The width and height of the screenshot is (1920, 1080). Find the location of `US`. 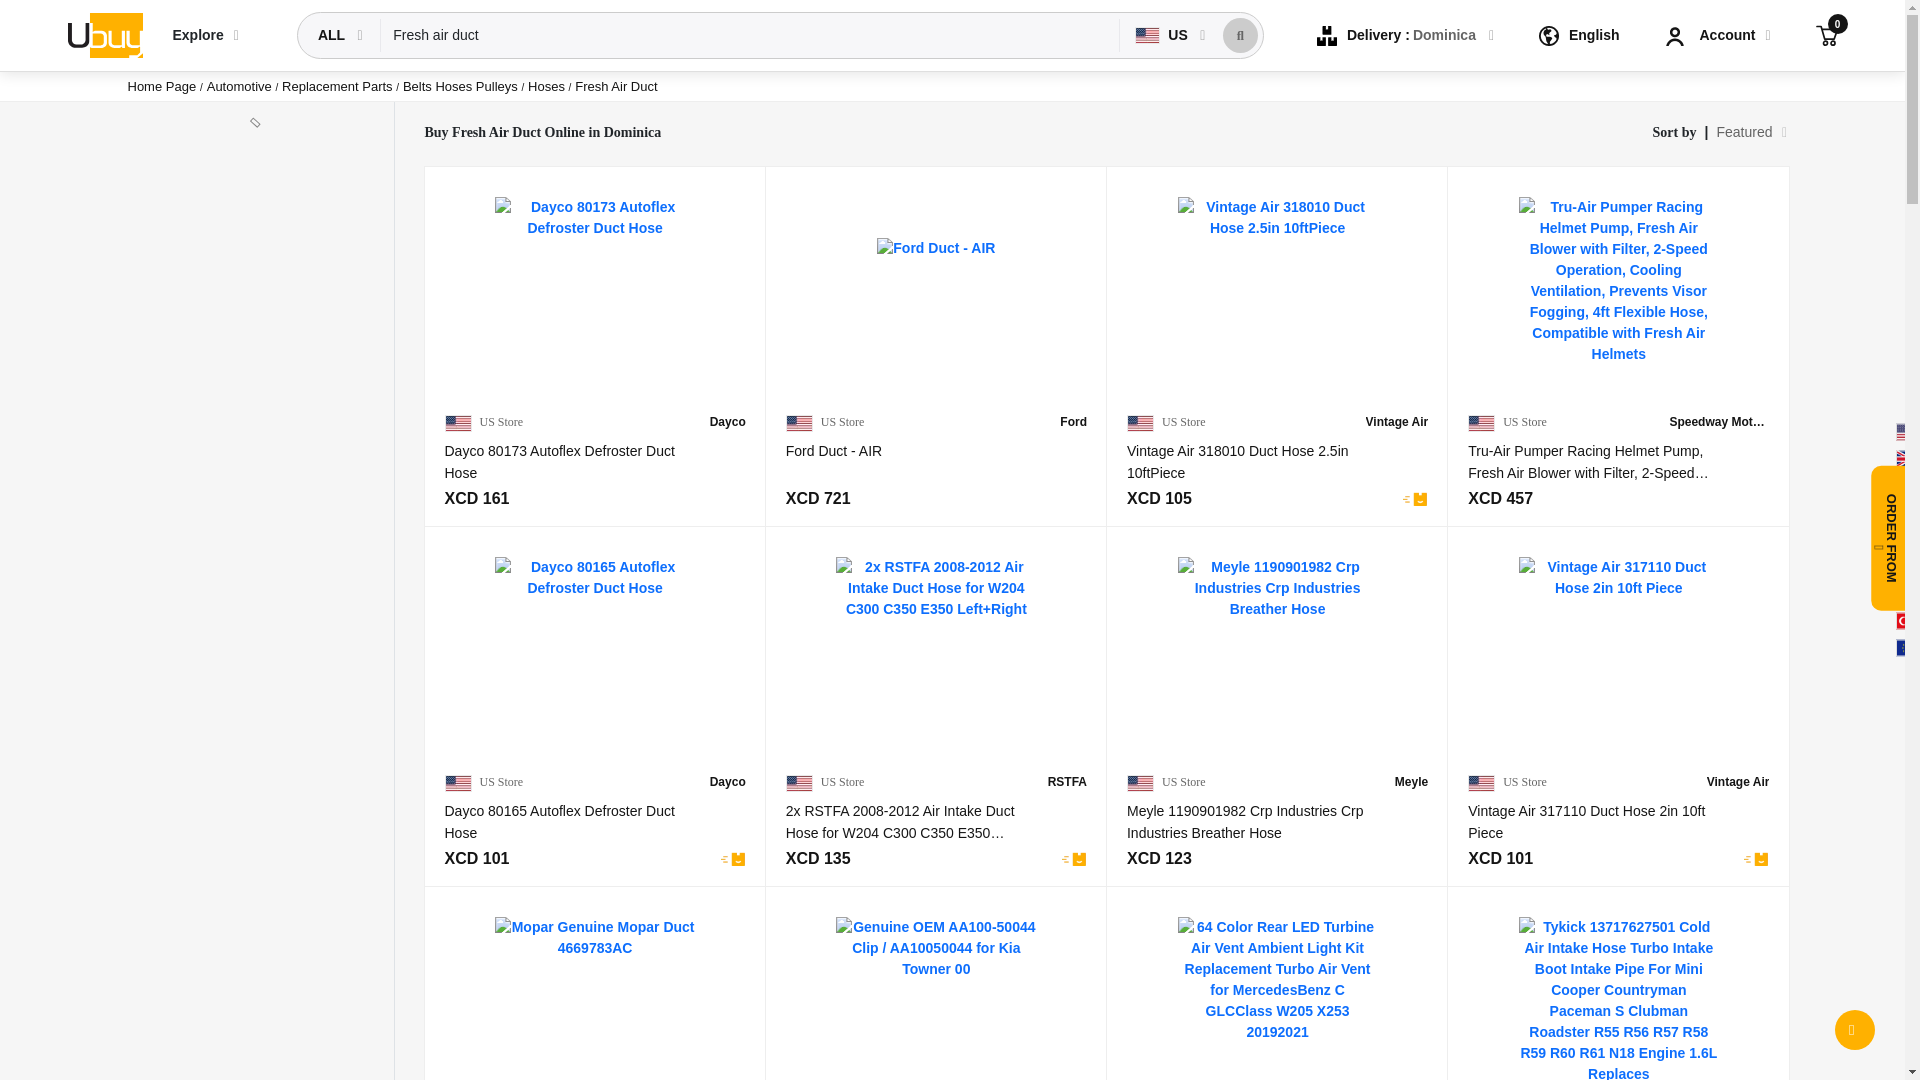

US is located at coordinates (1163, 35).